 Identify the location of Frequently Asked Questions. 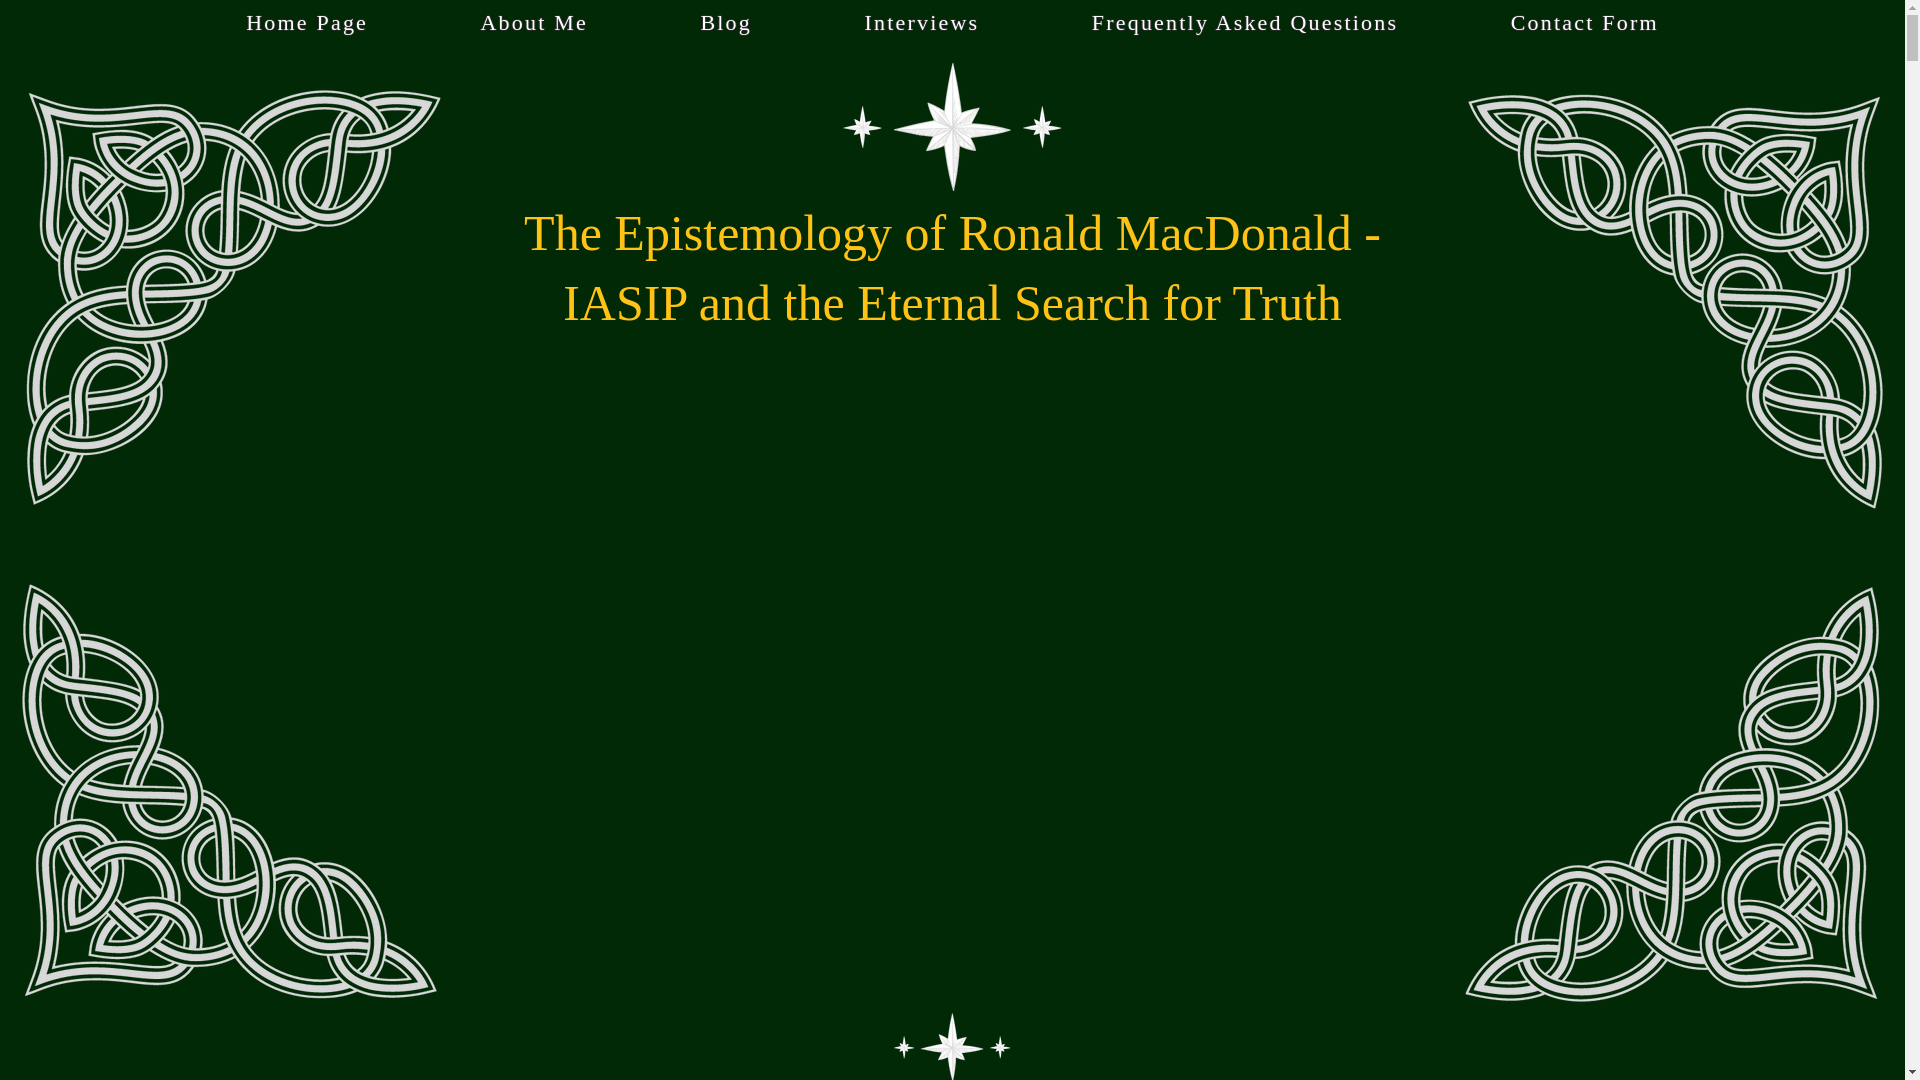
(1246, 23).